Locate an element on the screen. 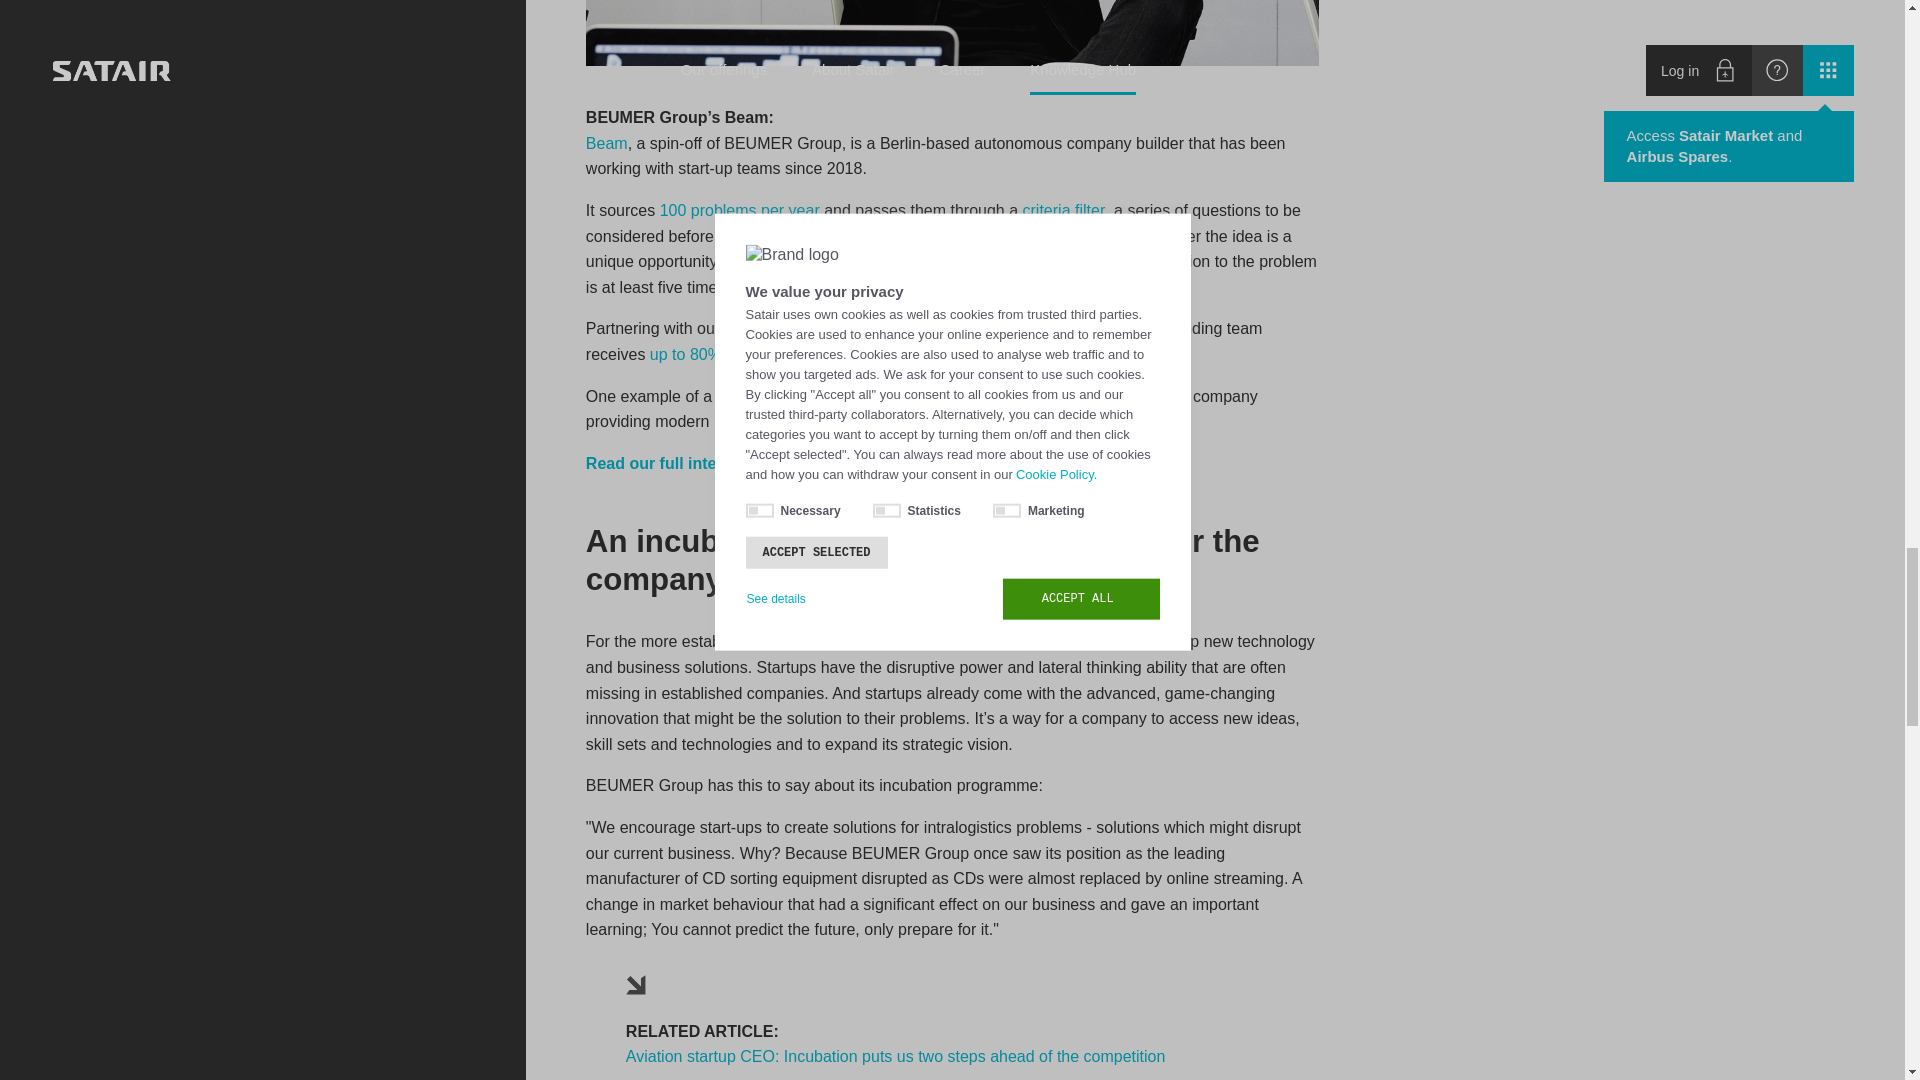 Image resolution: width=1920 pixels, height=1080 pixels. criteria filter is located at coordinates (1064, 210).